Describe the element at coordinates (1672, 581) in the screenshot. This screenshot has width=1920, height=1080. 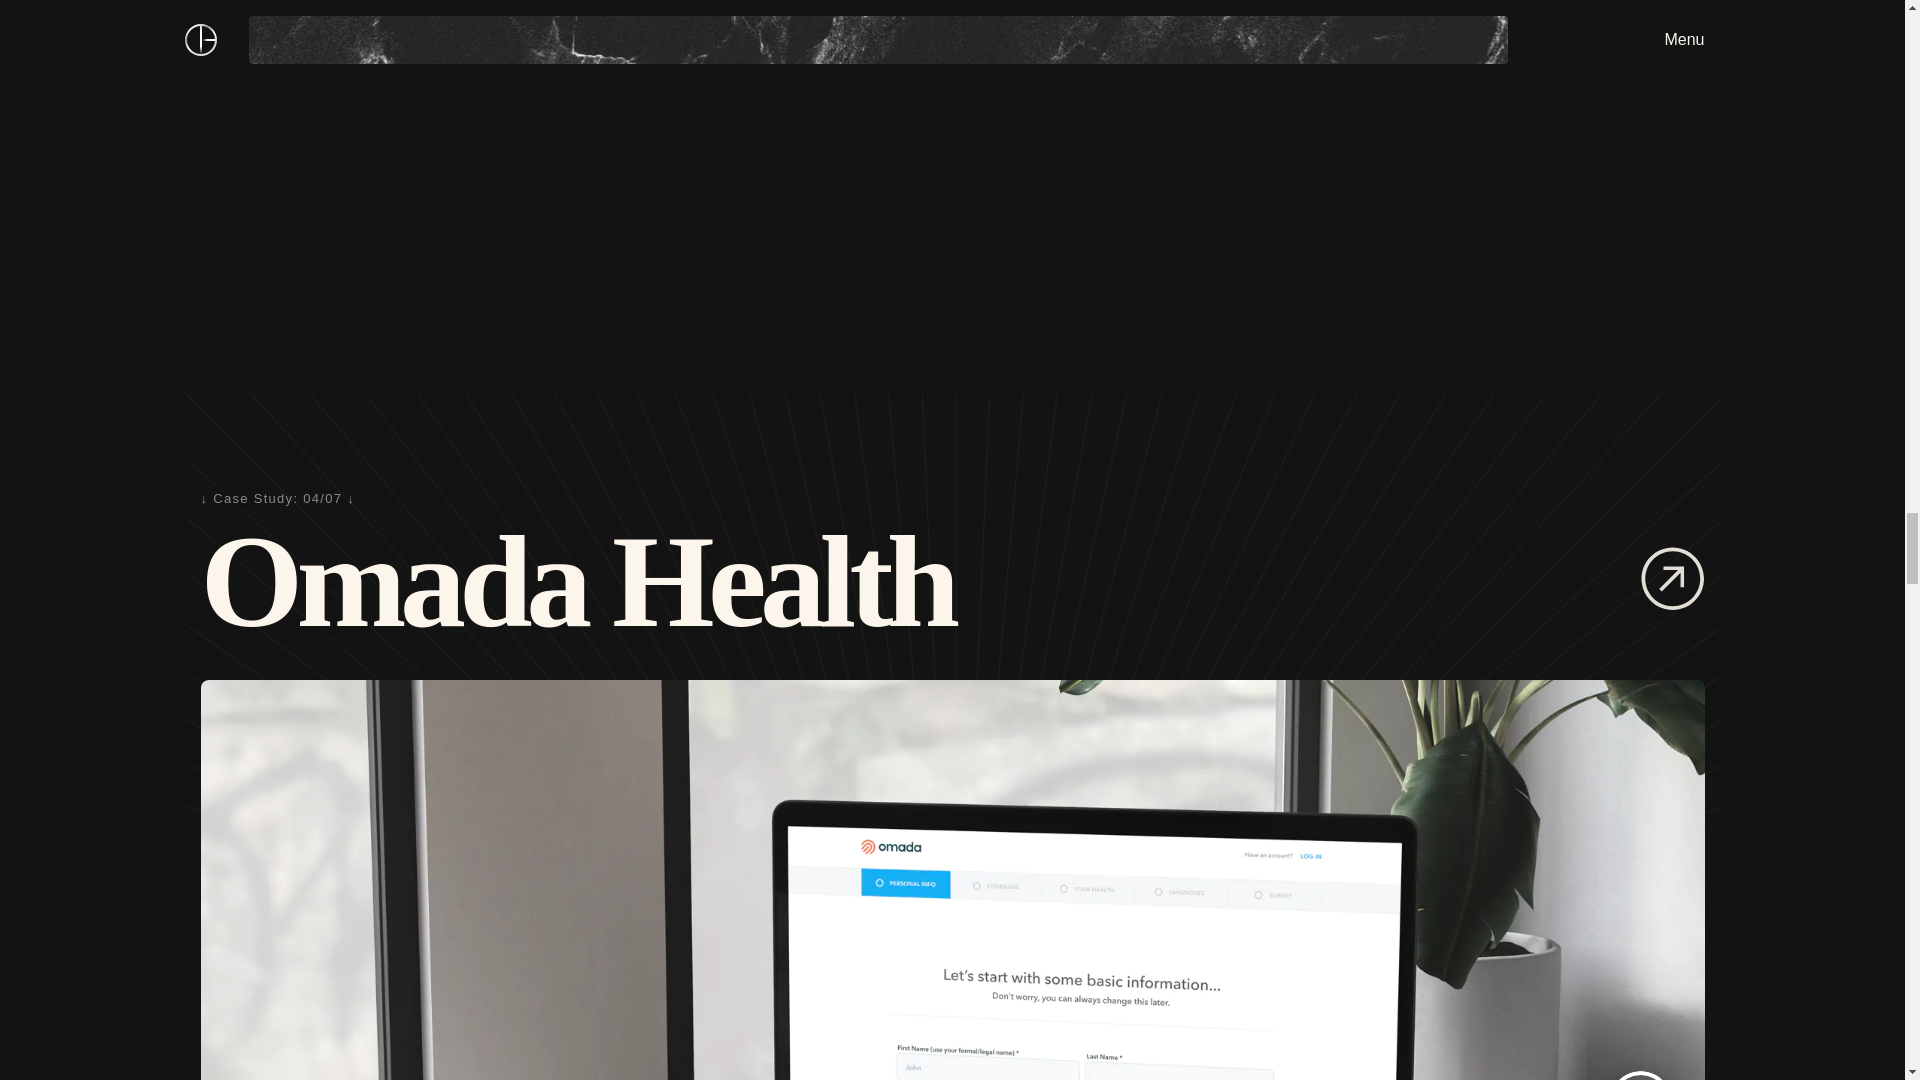
I see `View Project: Omada Health` at that location.